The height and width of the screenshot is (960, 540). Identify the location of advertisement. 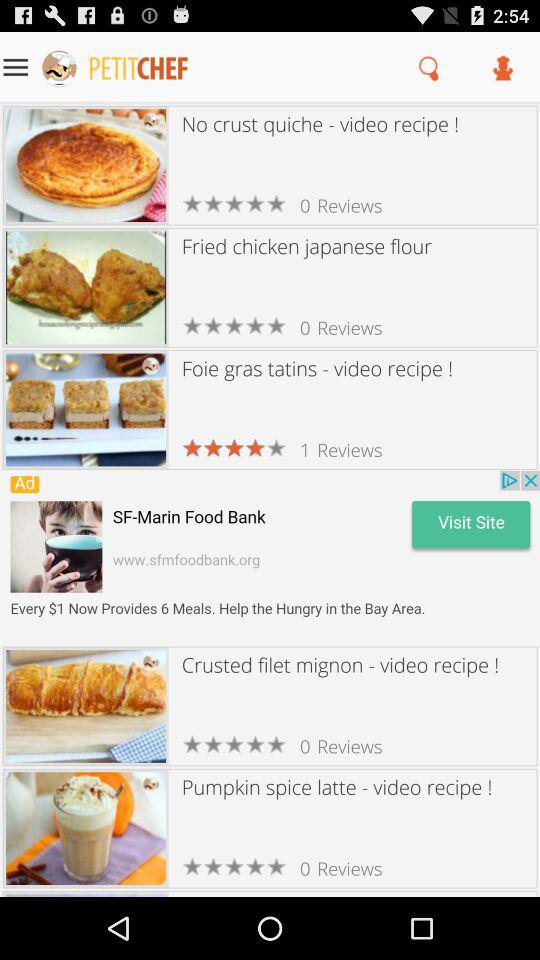
(270, 558).